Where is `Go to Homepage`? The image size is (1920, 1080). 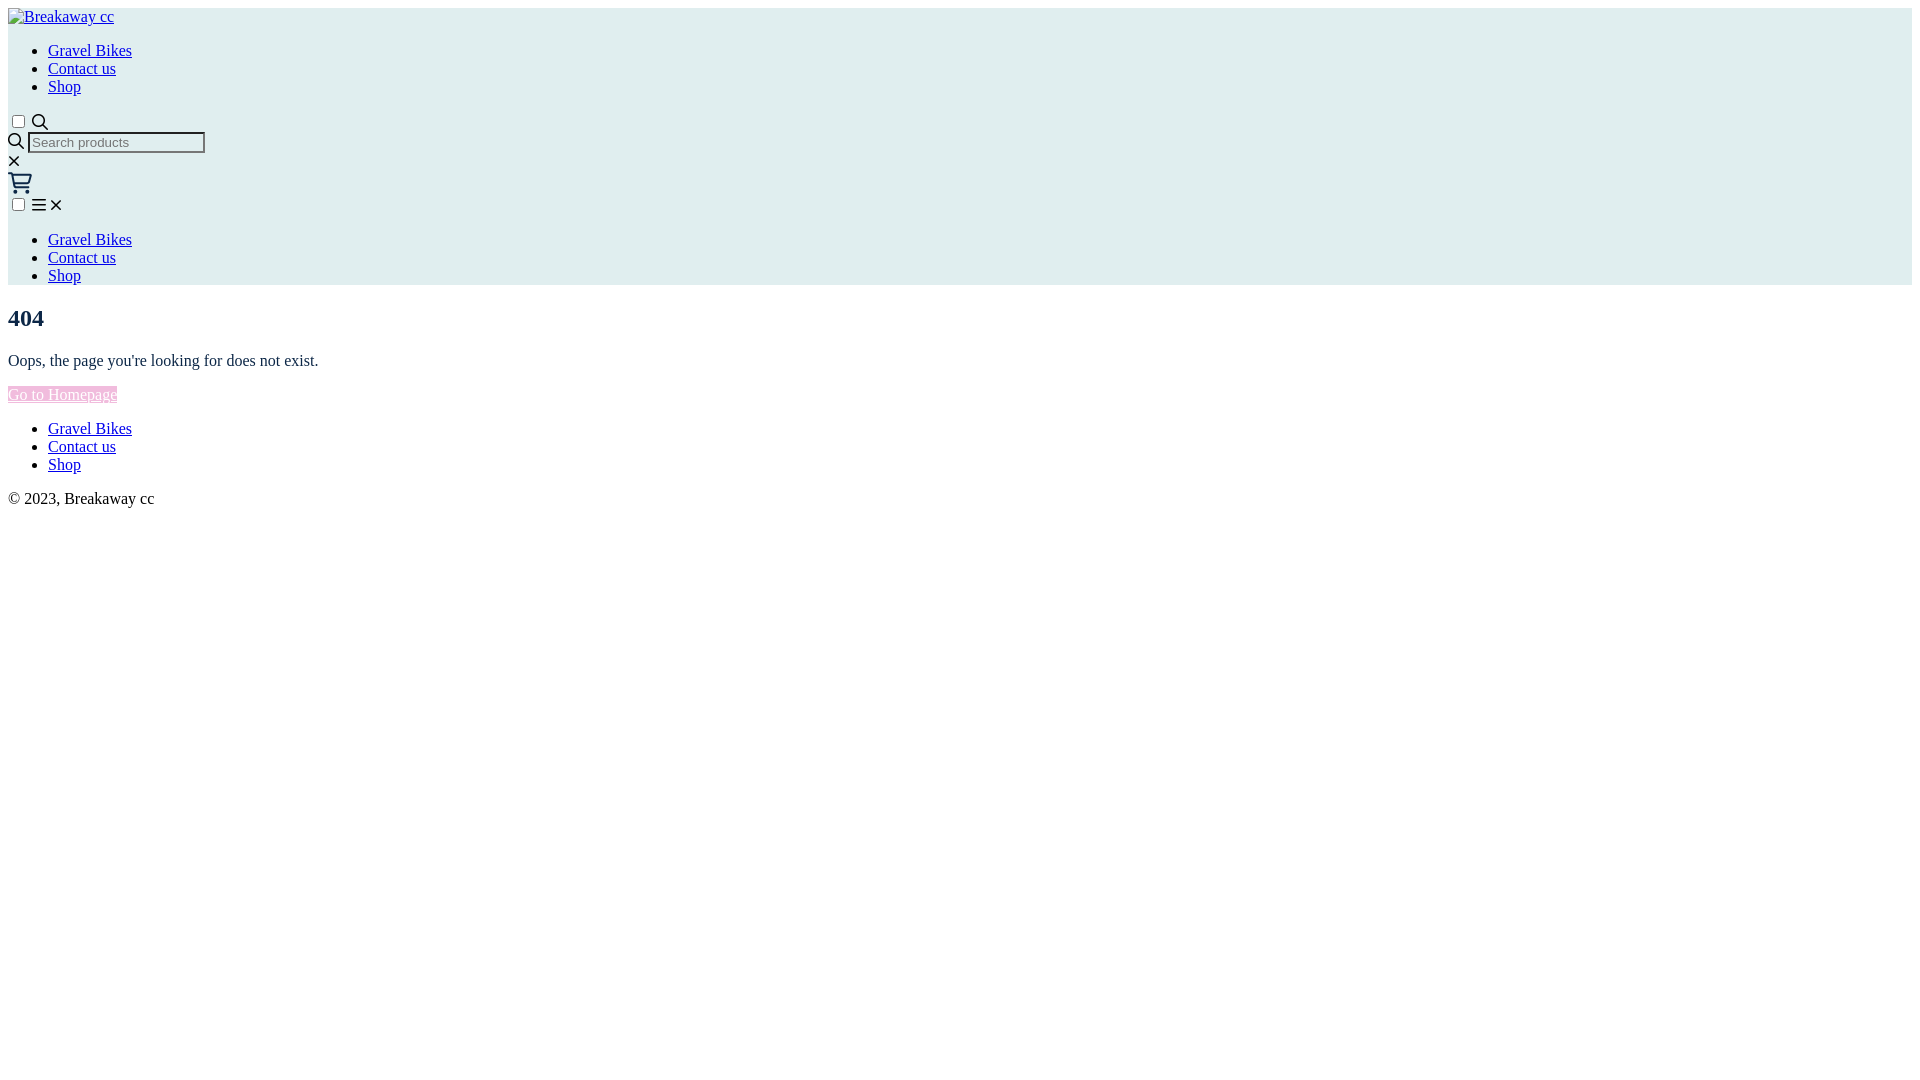
Go to Homepage is located at coordinates (62, 394).